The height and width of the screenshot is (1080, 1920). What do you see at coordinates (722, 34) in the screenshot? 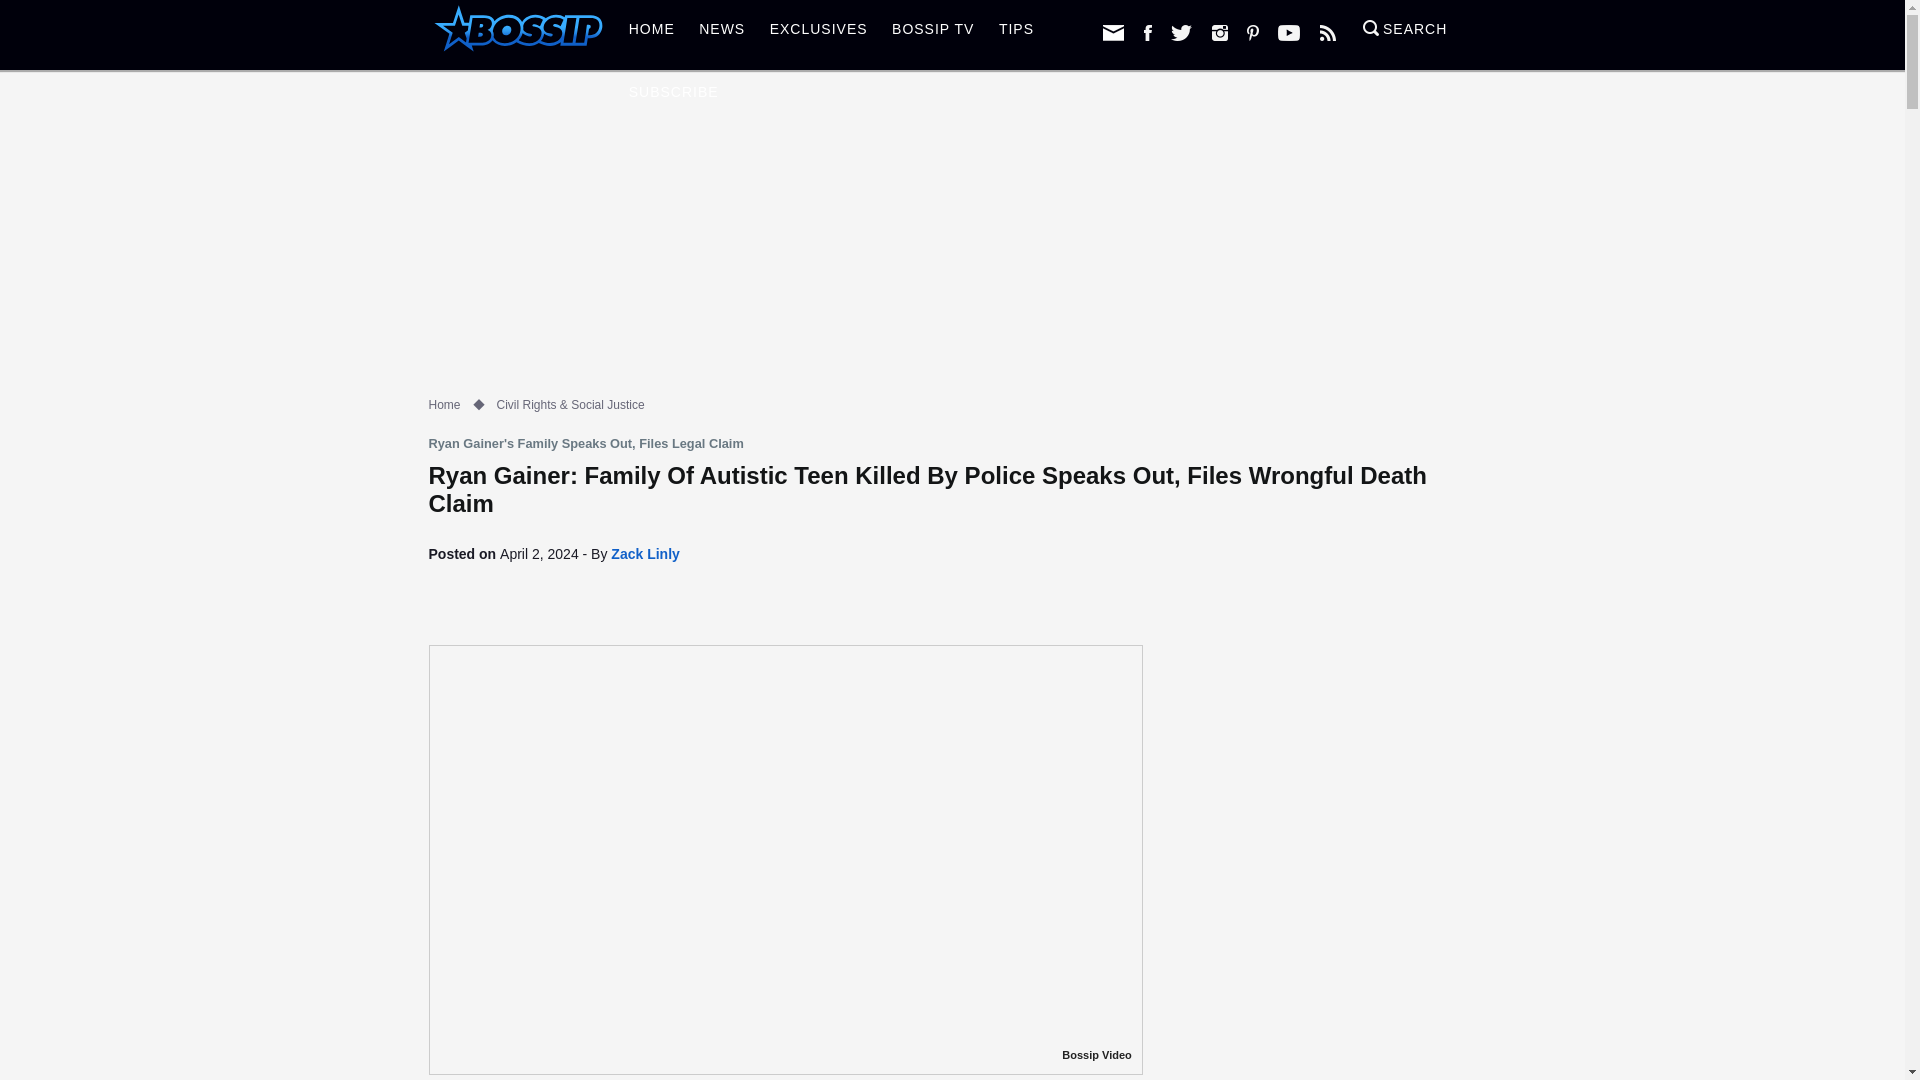
I see `NEWS` at bounding box center [722, 34].